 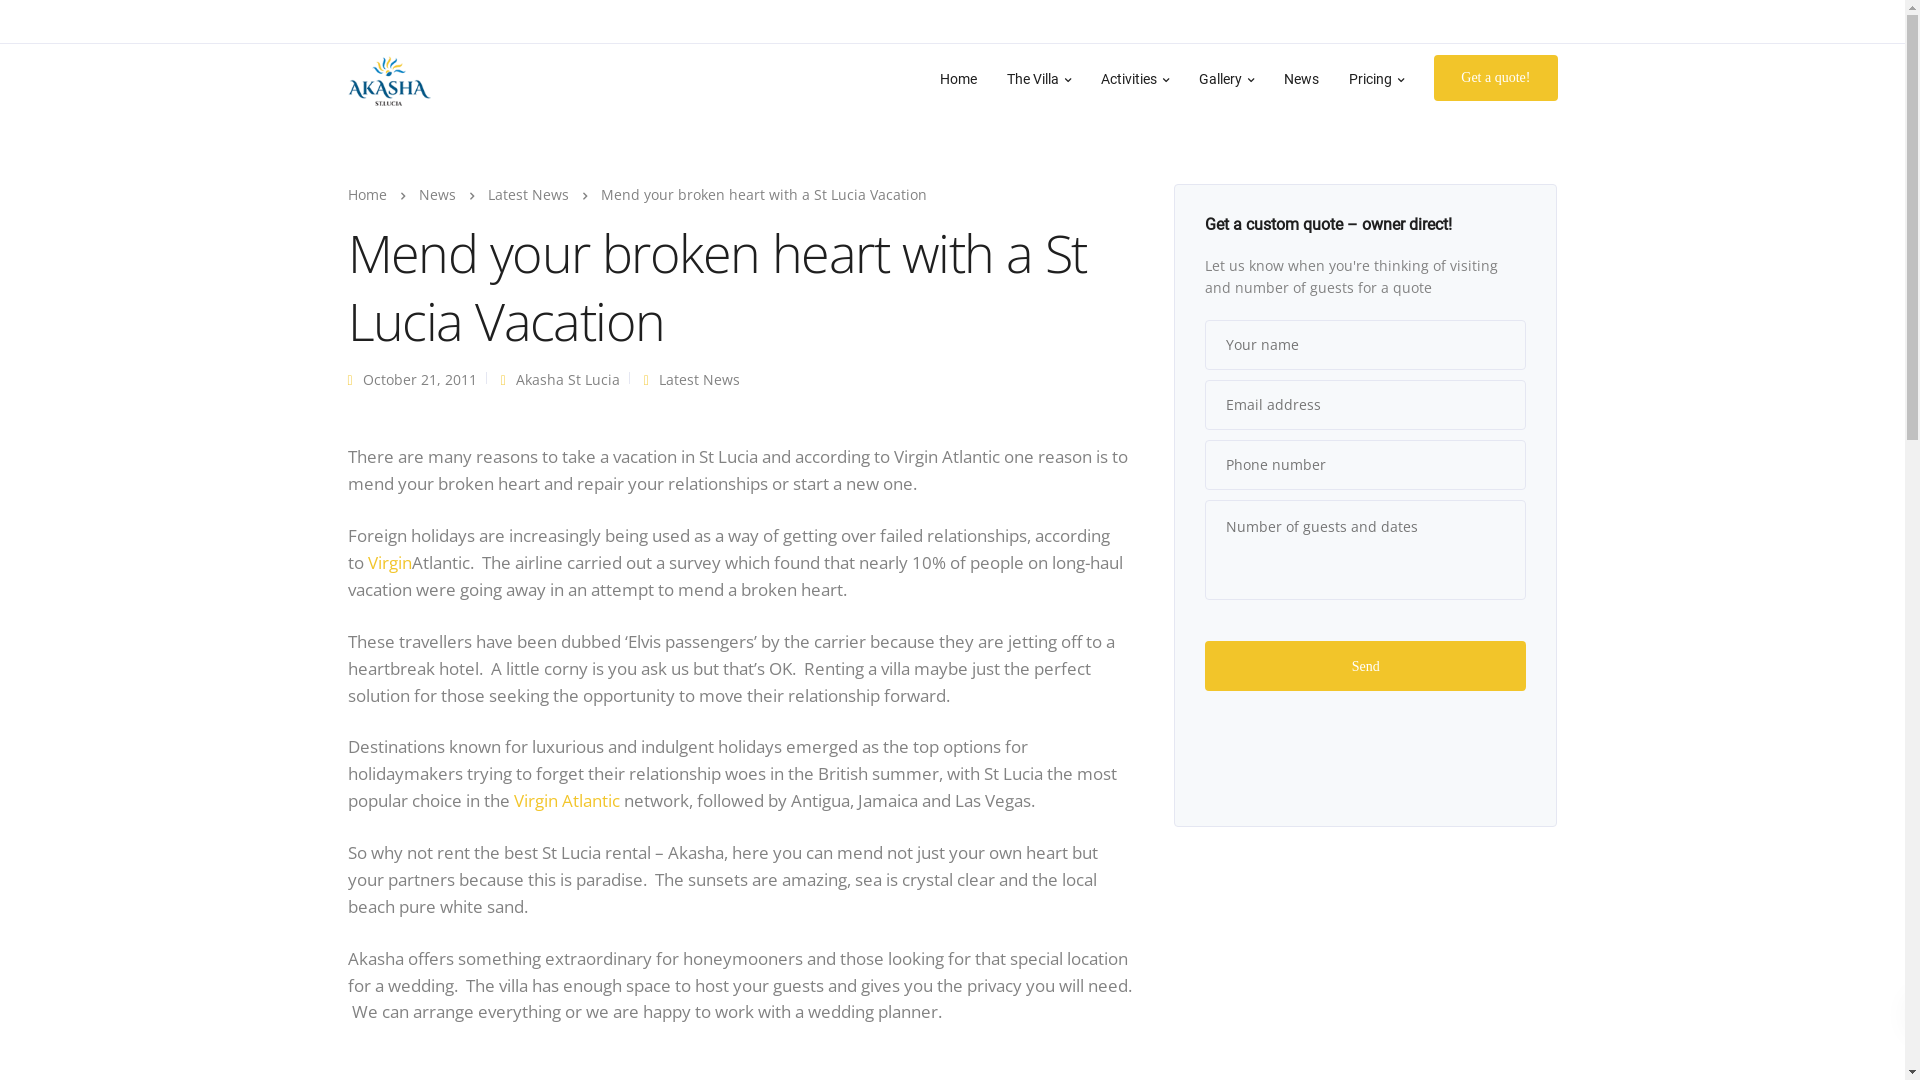 What do you see at coordinates (1366, 666) in the screenshot?
I see `Send` at bounding box center [1366, 666].